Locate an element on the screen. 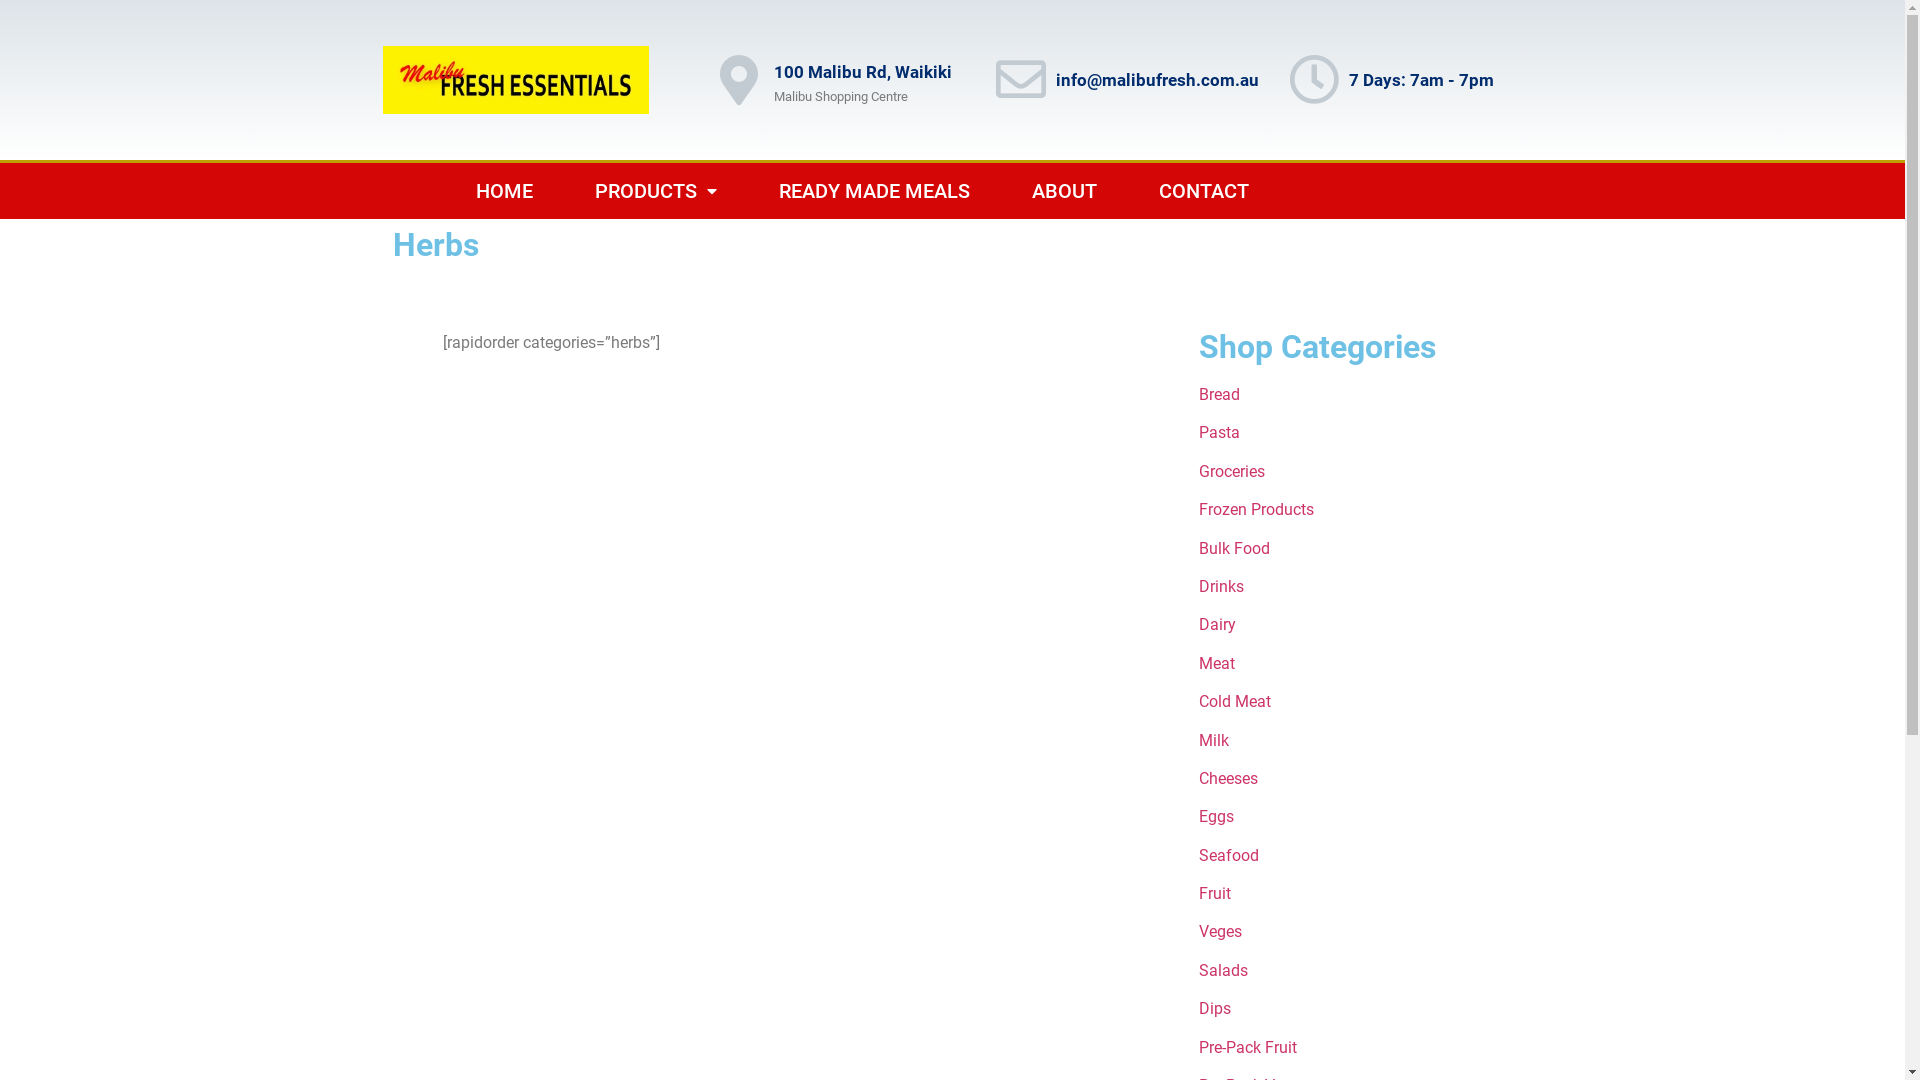 The height and width of the screenshot is (1080, 1920). HOME is located at coordinates (504, 191).